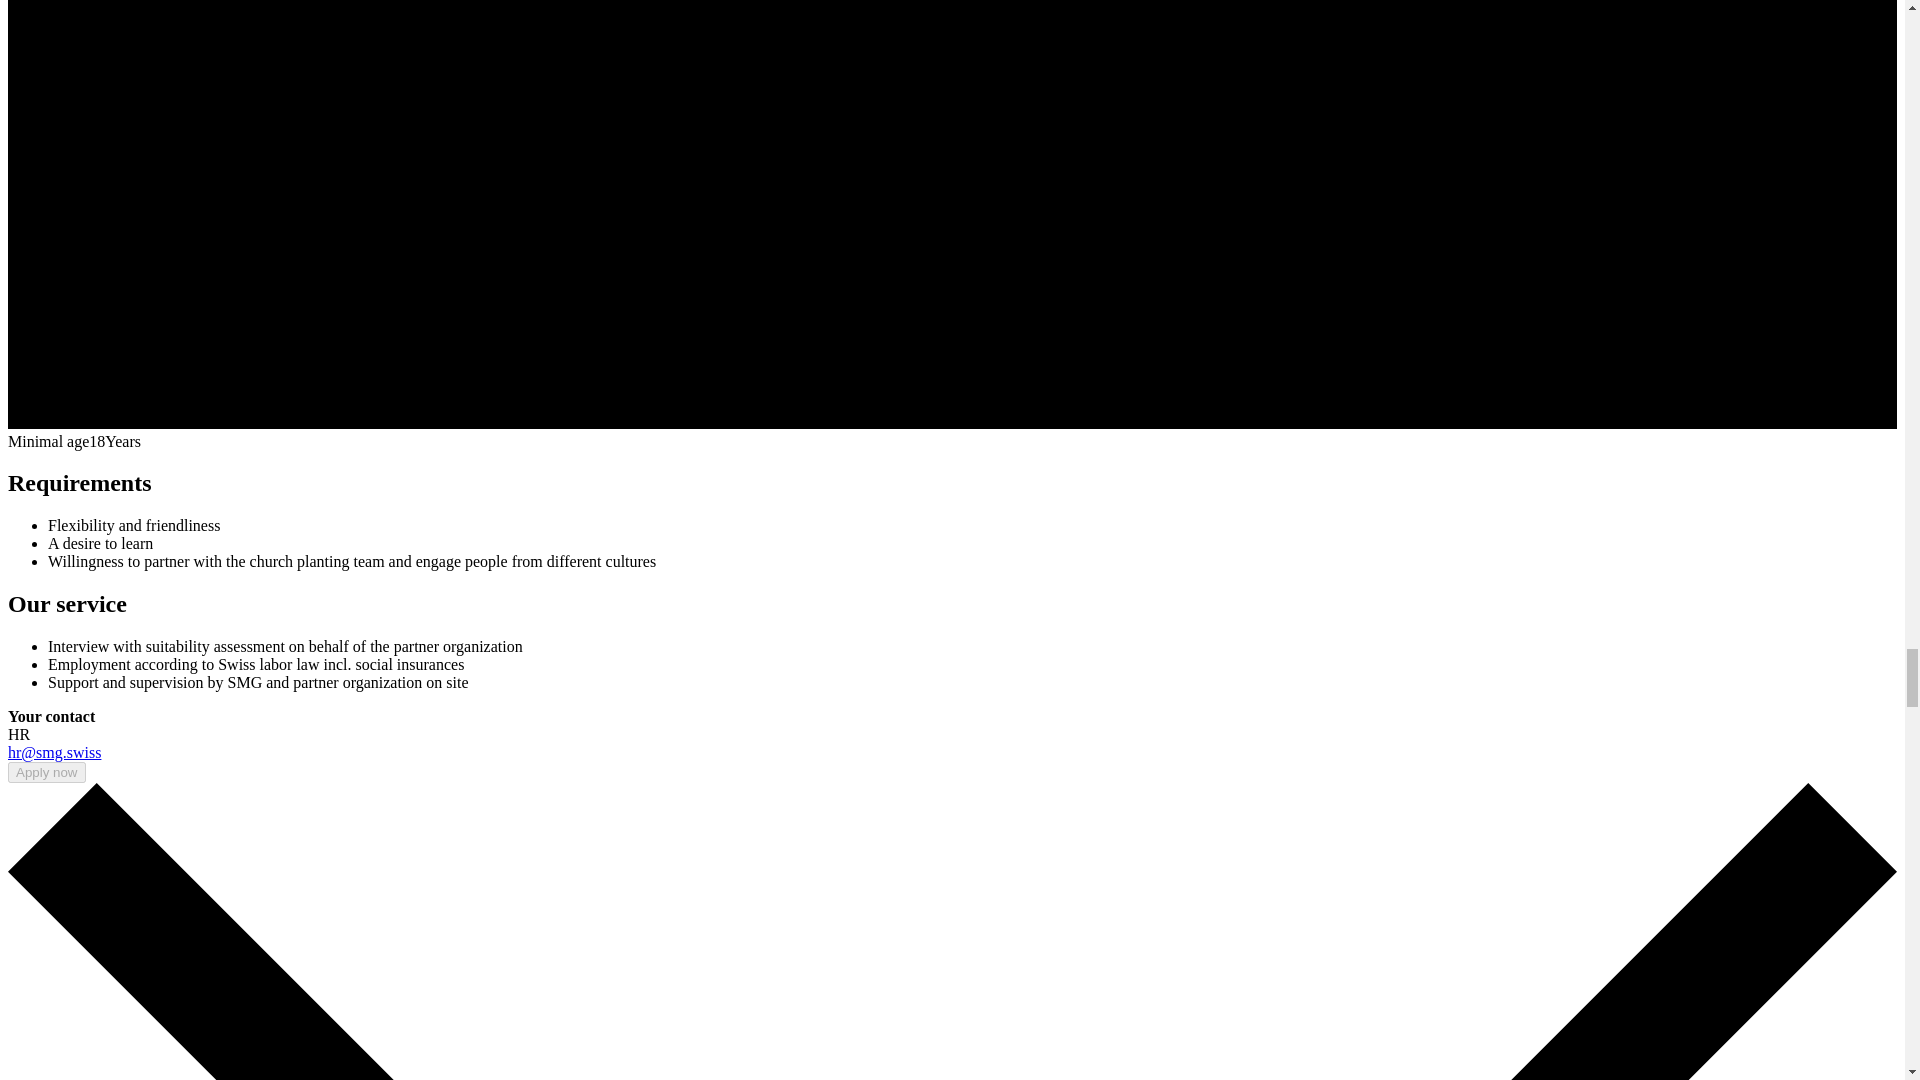  Describe the element at coordinates (46, 772) in the screenshot. I see `Apply now` at that location.